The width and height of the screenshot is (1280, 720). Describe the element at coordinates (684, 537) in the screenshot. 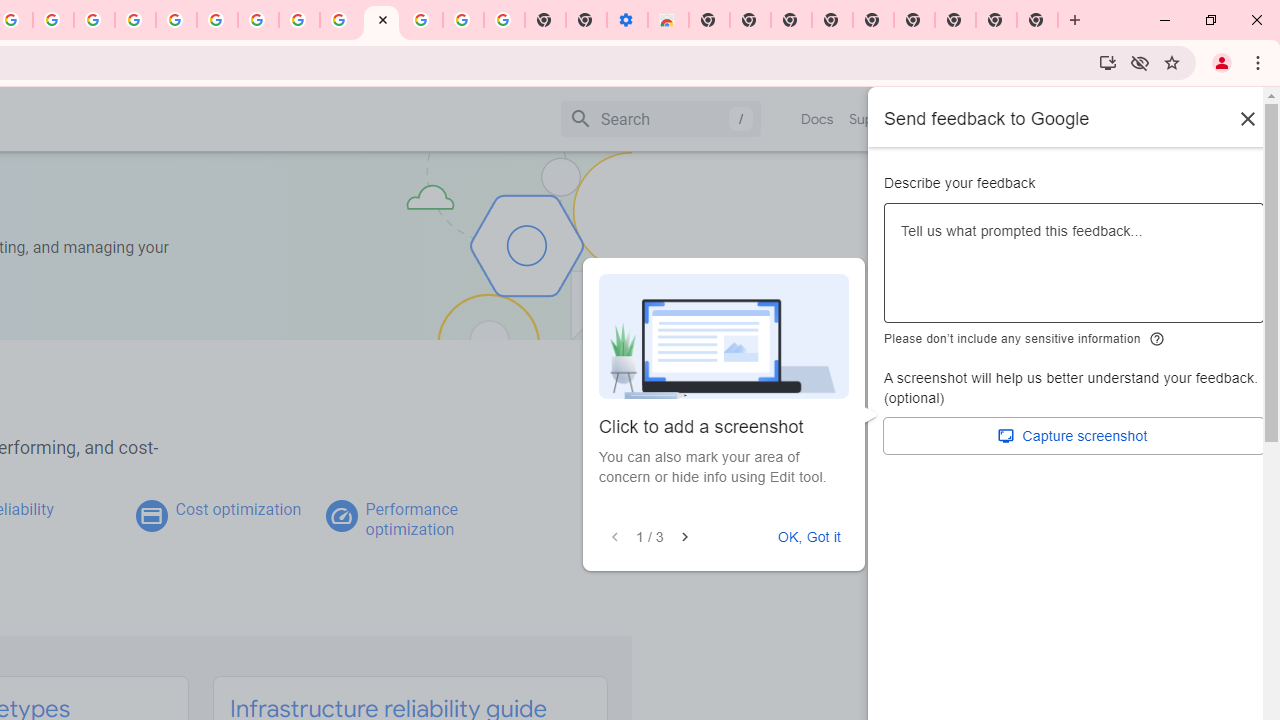

I see `Next` at that location.